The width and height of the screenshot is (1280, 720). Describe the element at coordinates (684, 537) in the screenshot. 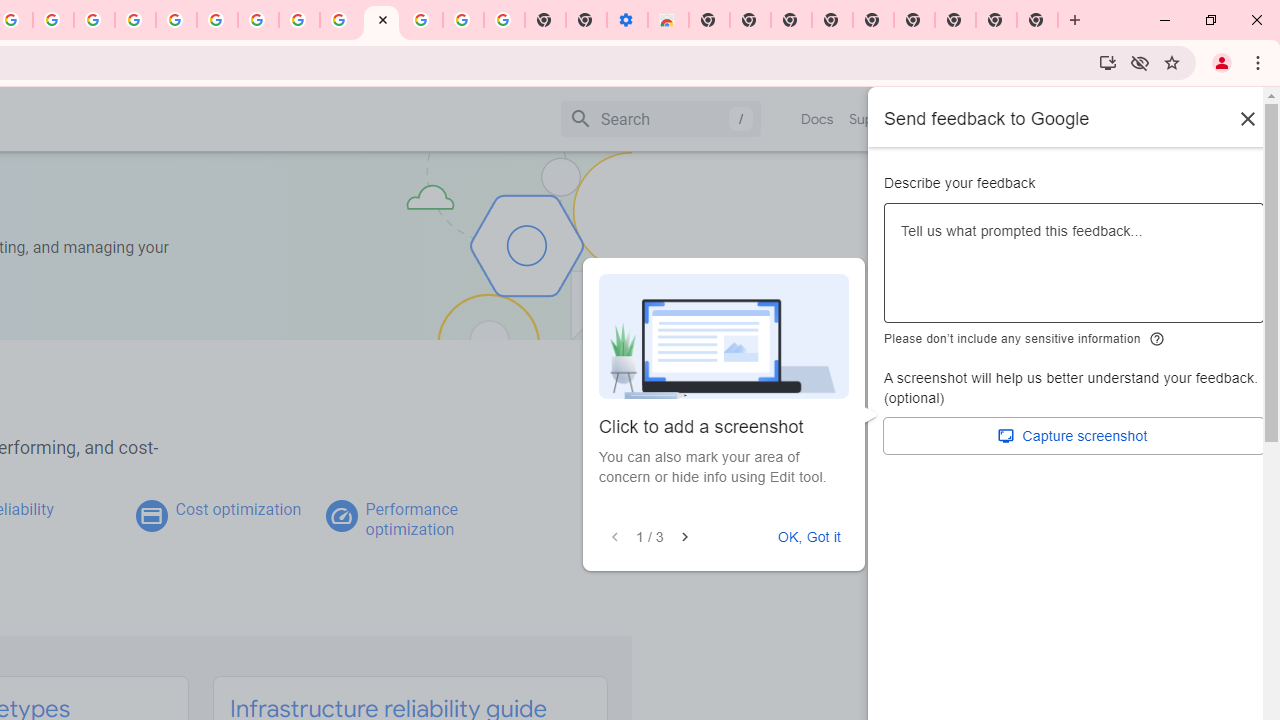

I see `Next` at that location.